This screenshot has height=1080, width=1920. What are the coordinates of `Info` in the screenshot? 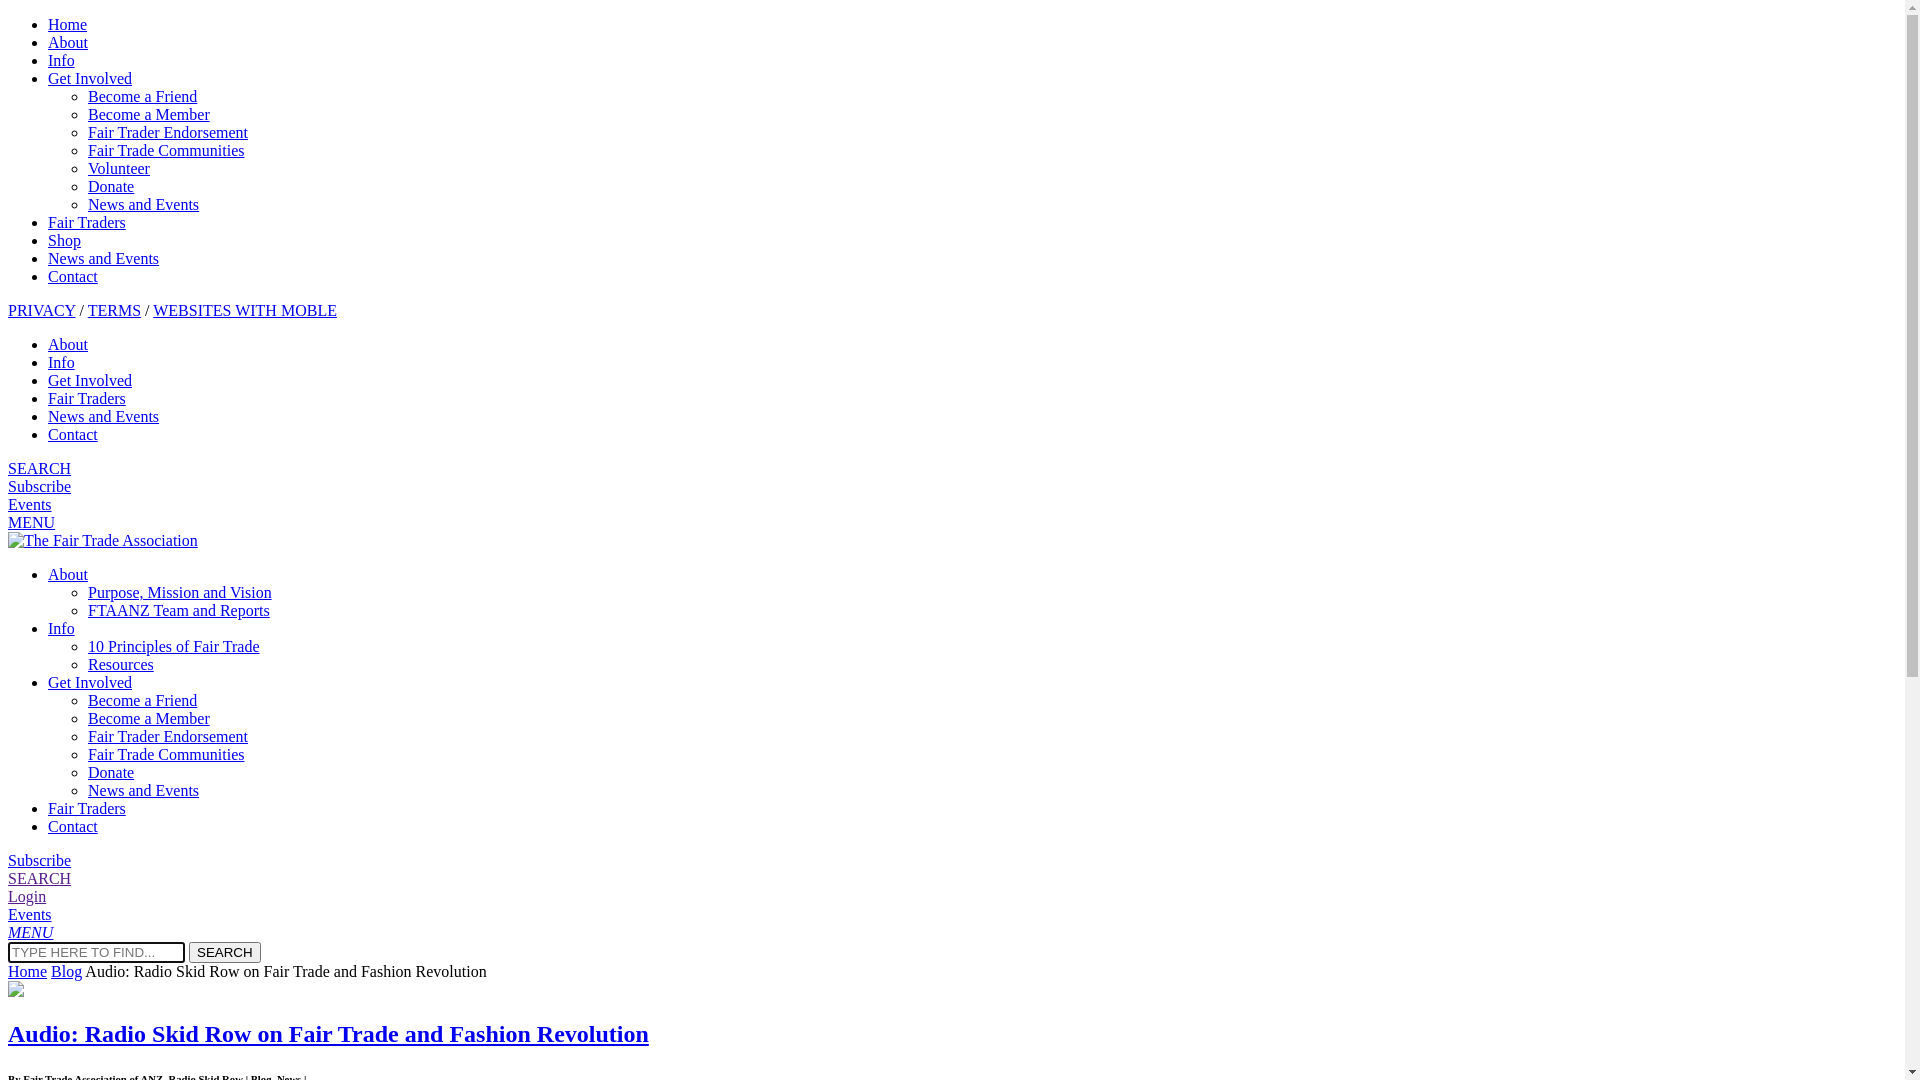 It's located at (62, 60).